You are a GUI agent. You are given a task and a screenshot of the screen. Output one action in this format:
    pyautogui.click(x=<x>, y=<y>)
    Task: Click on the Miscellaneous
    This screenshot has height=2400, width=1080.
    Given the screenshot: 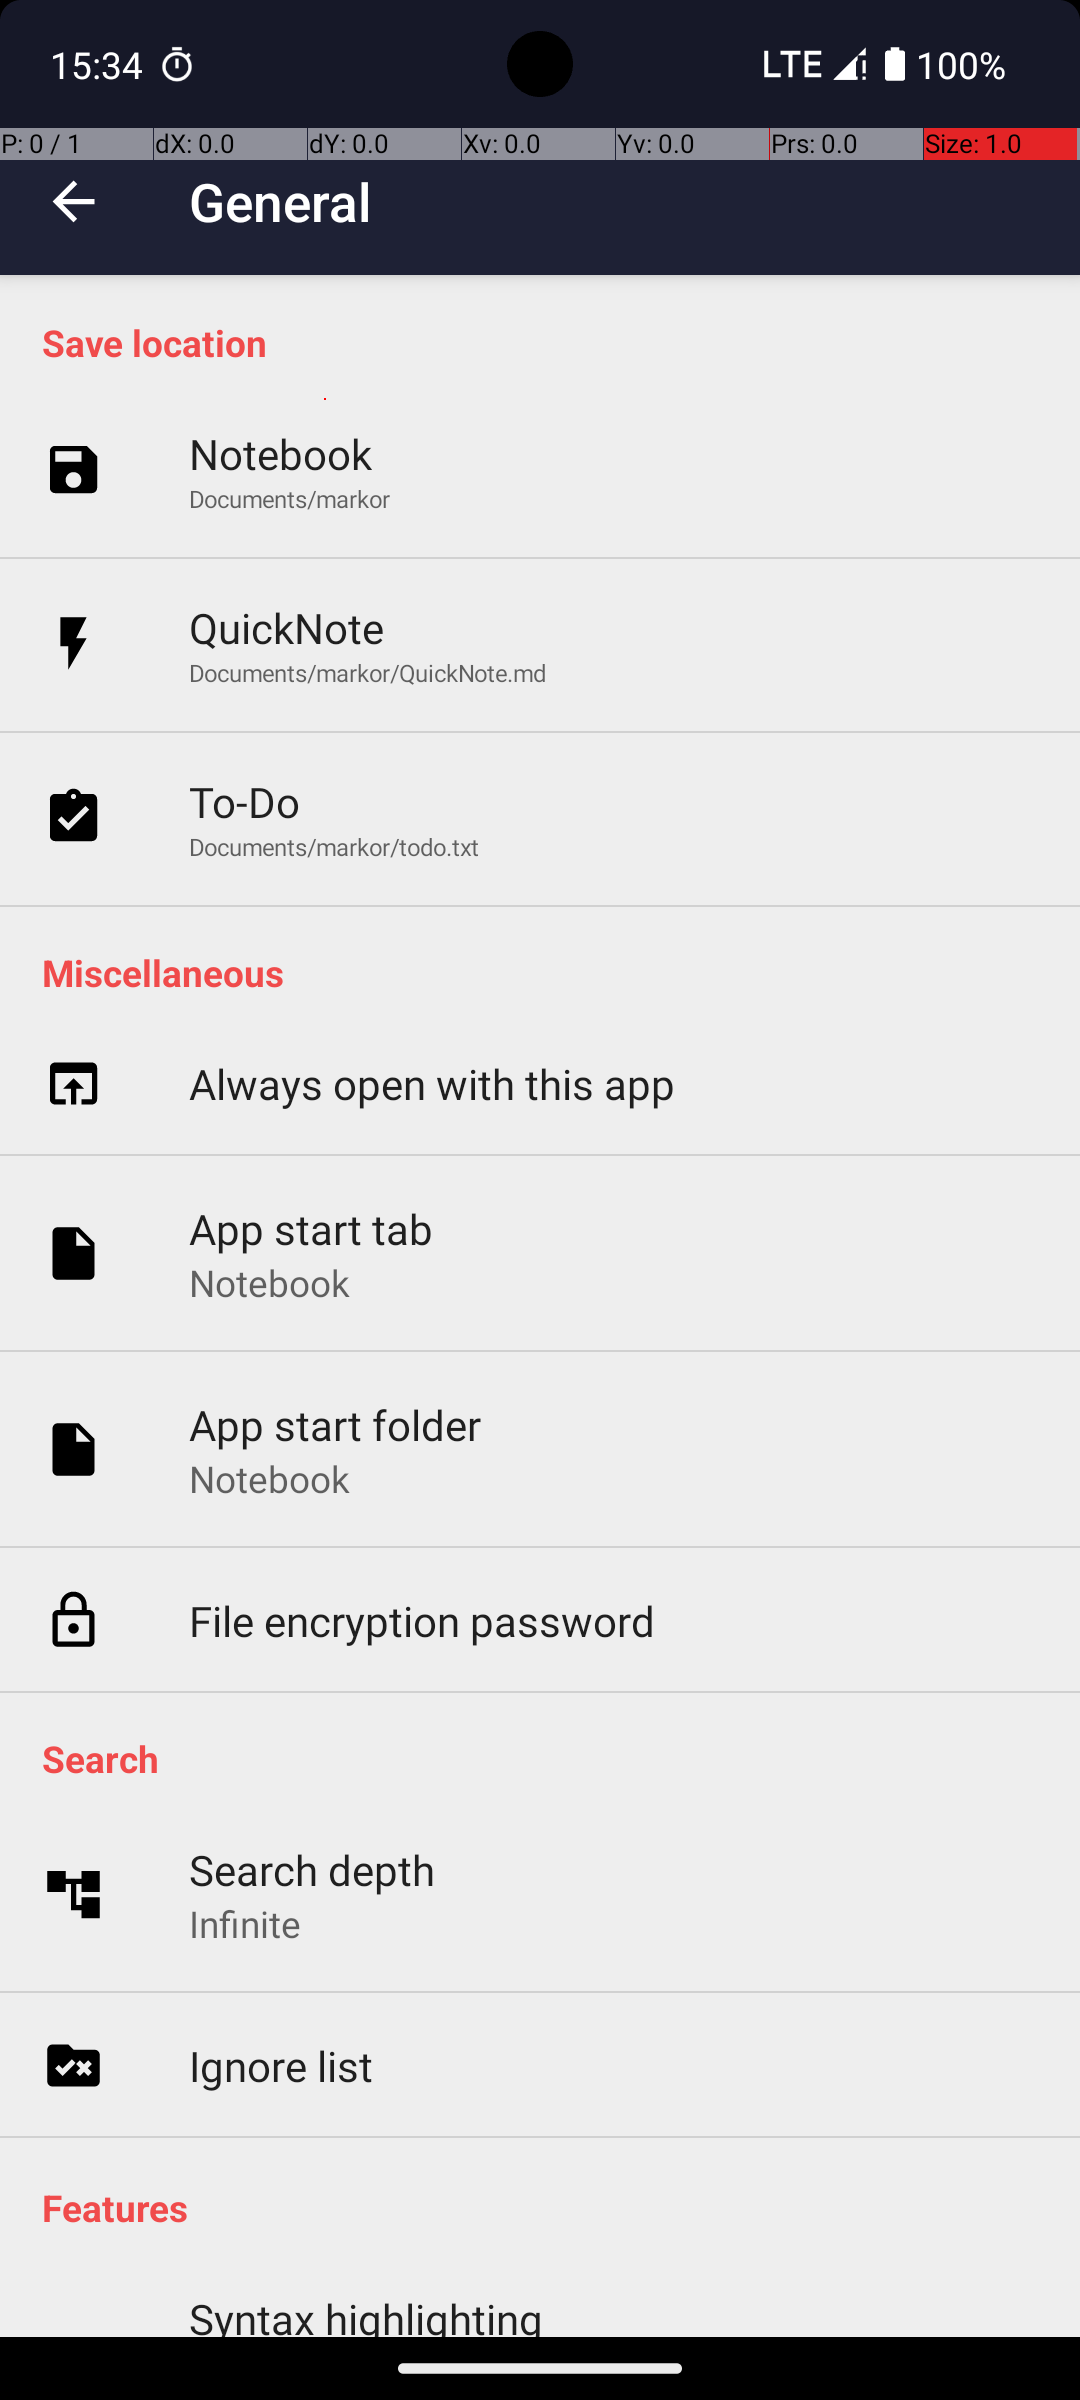 What is the action you would take?
    pyautogui.click(x=550, y=972)
    